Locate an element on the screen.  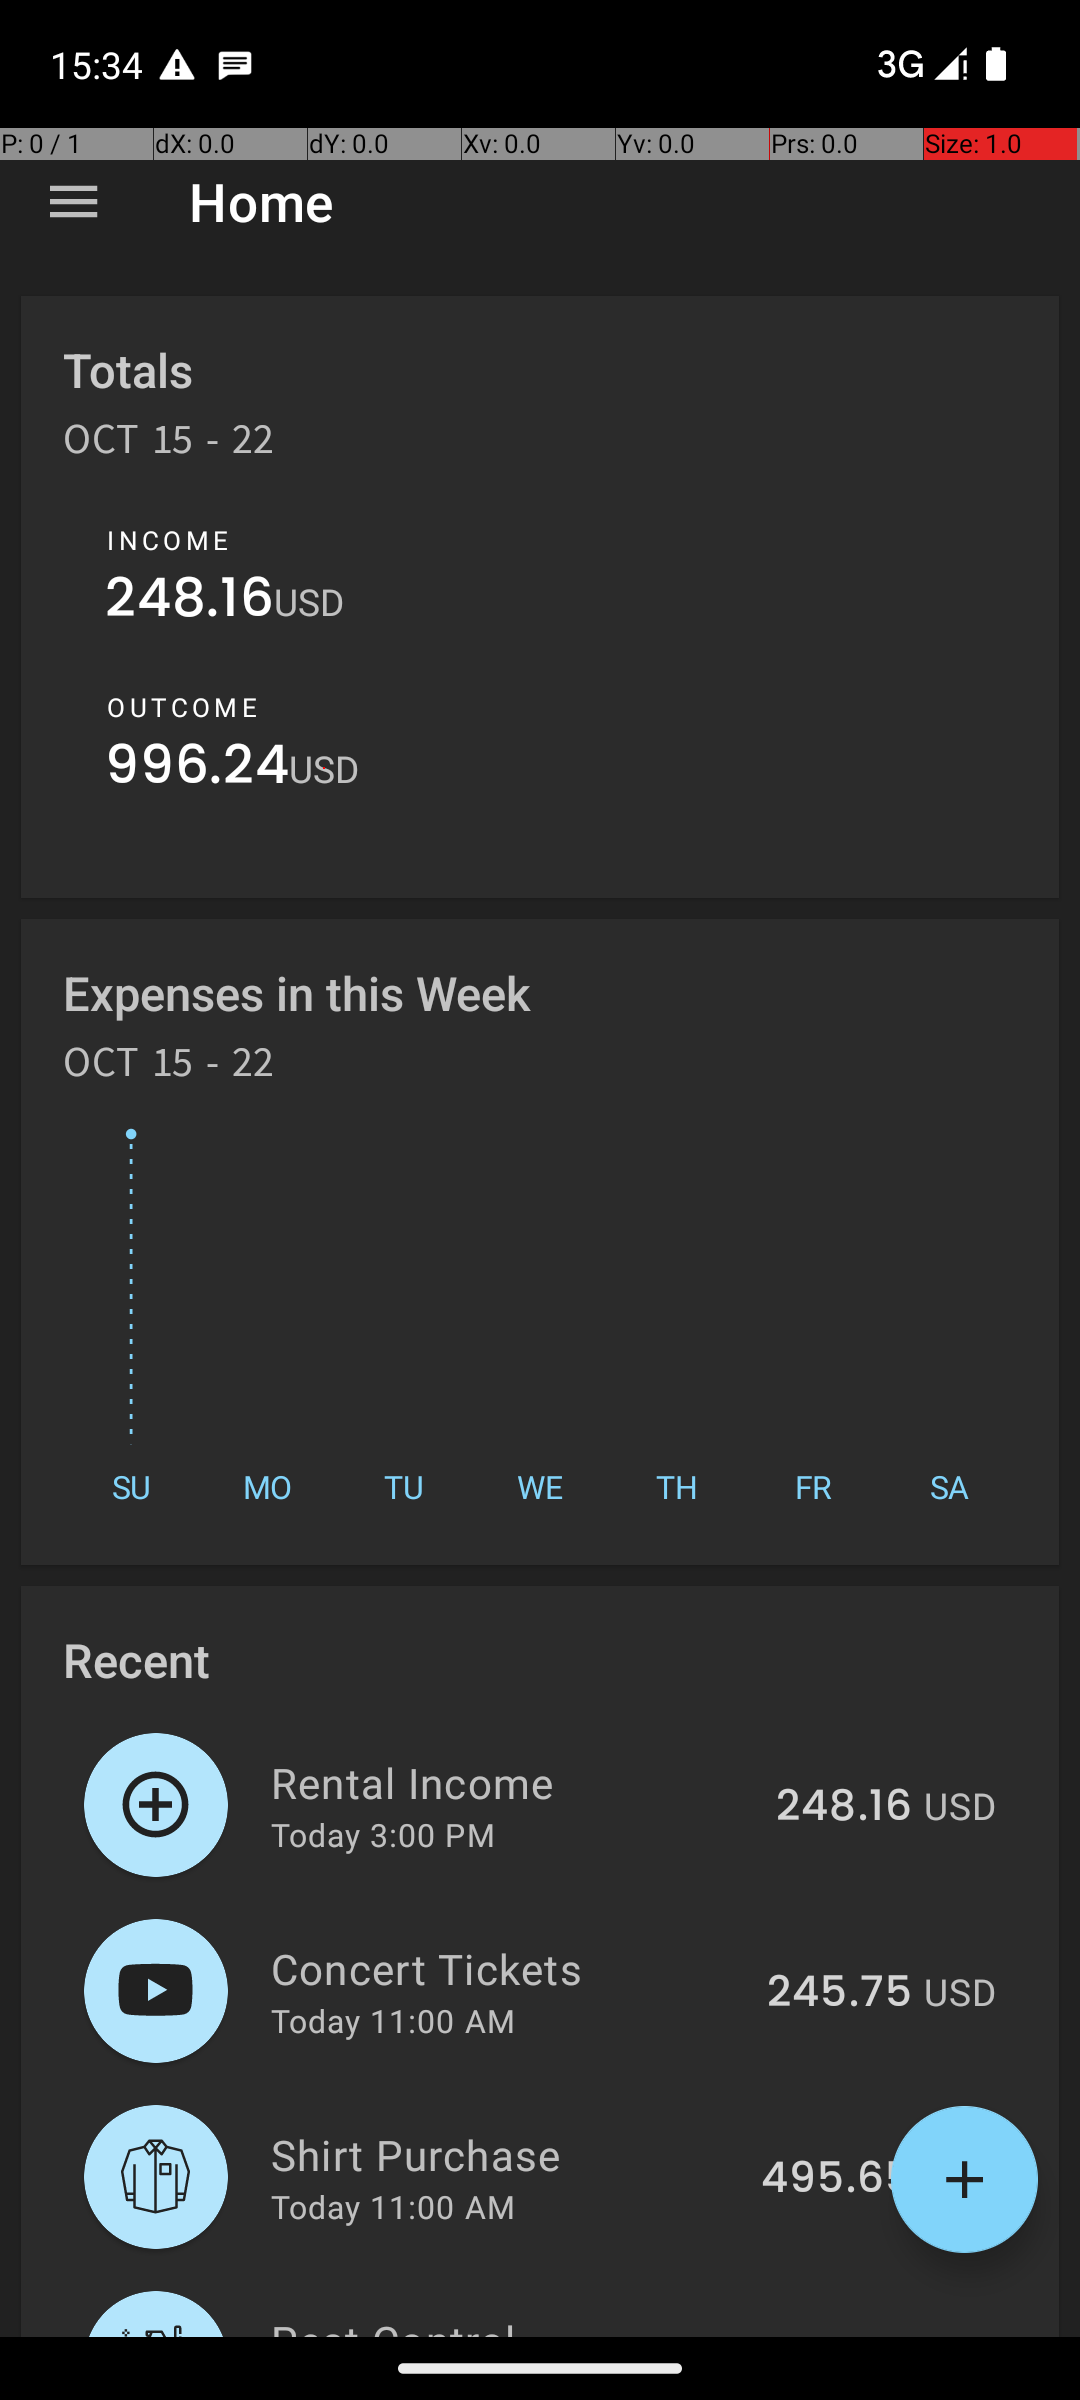
Today 3:00 PM is located at coordinates (383, 1834).